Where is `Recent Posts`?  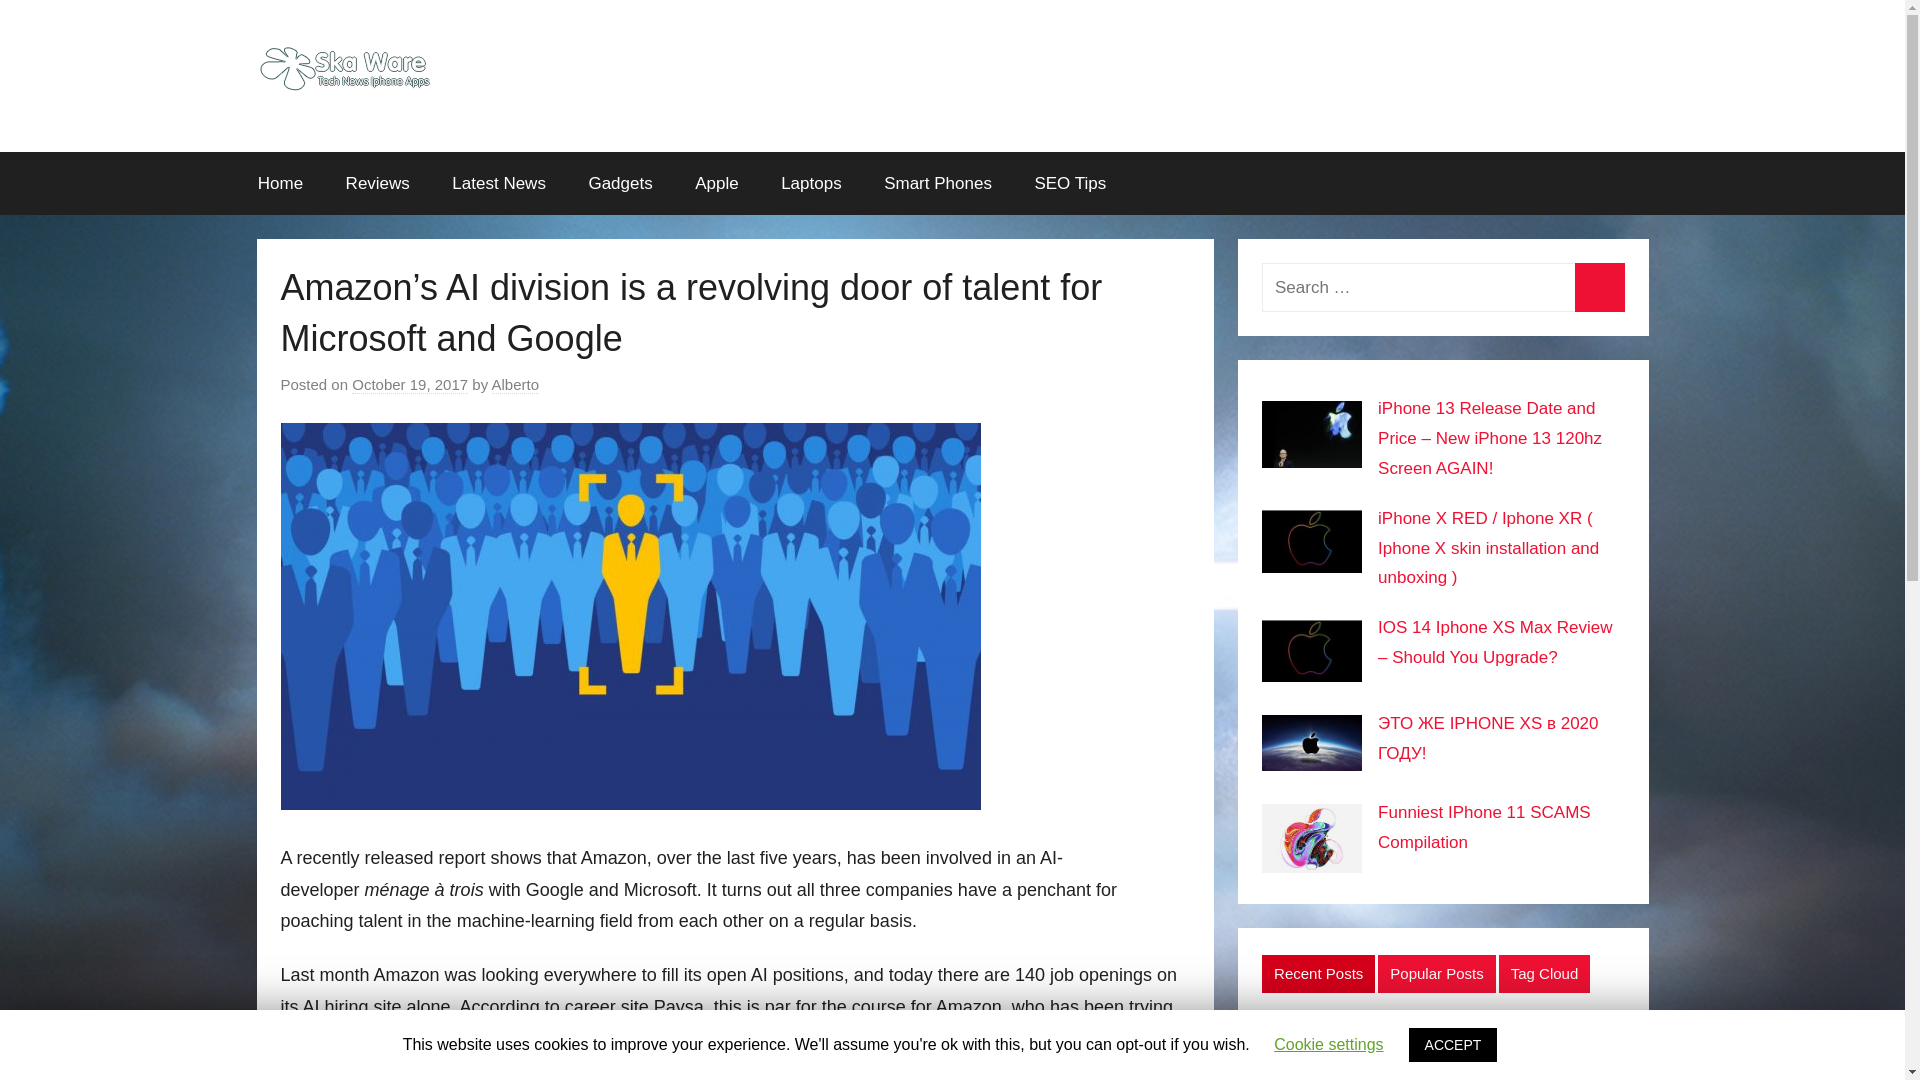
Recent Posts is located at coordinates (1318, 973).